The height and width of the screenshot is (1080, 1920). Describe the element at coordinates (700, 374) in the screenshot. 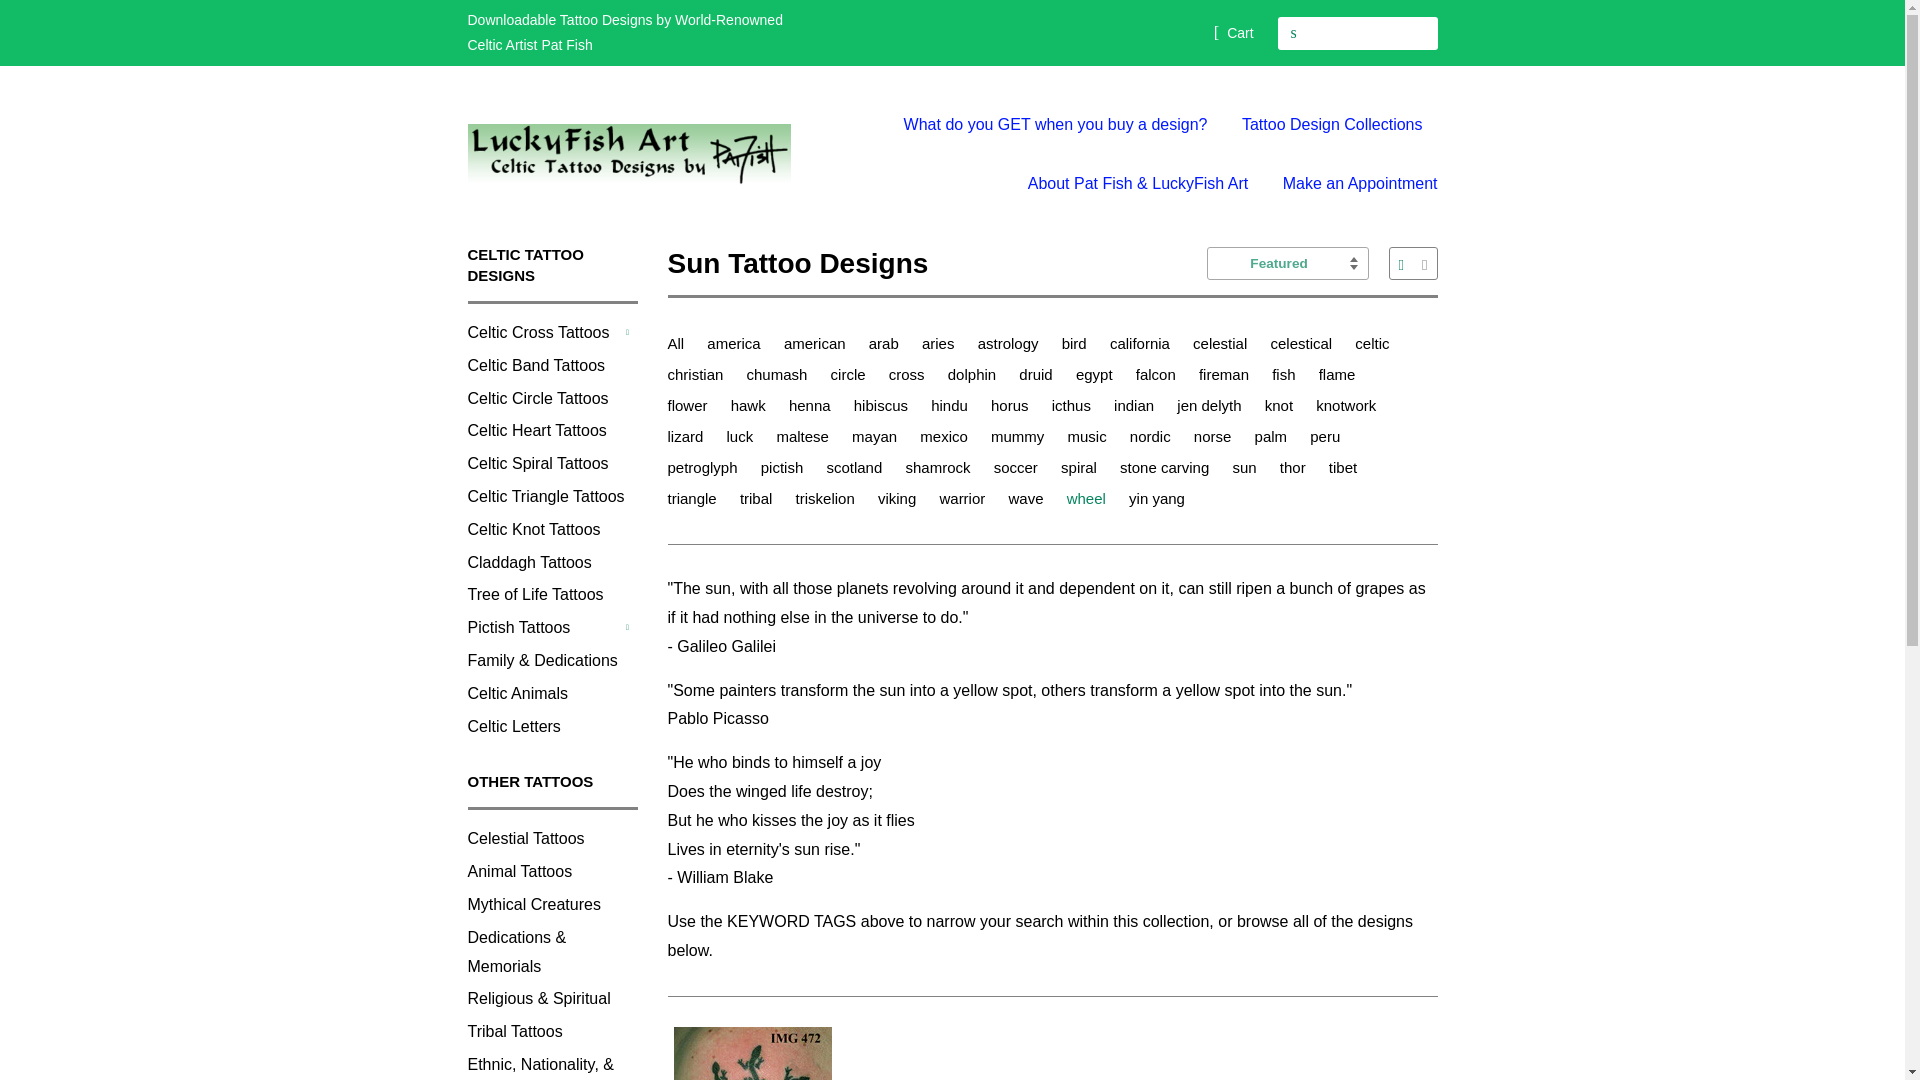

I see `Show products matching tag christian` at that location.